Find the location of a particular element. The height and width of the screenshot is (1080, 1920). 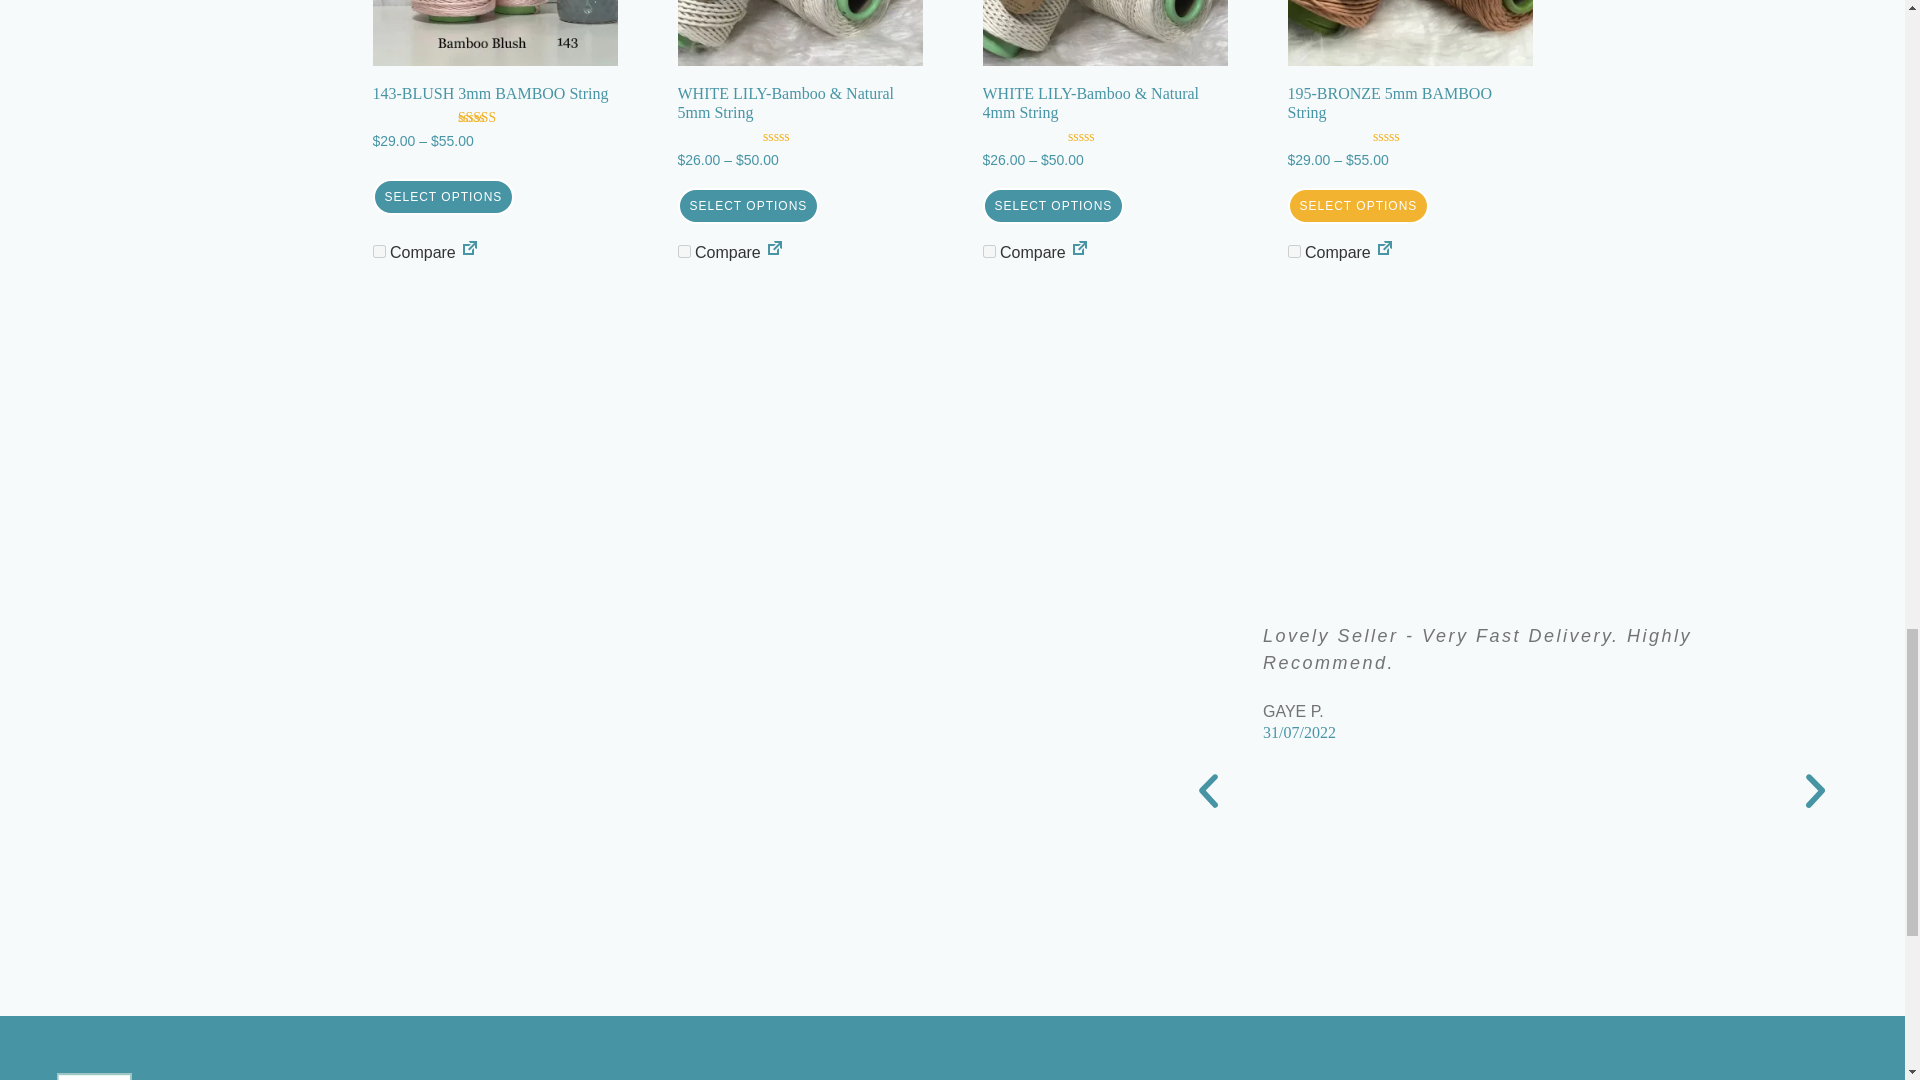

on is located at coordinates (1294, 252).